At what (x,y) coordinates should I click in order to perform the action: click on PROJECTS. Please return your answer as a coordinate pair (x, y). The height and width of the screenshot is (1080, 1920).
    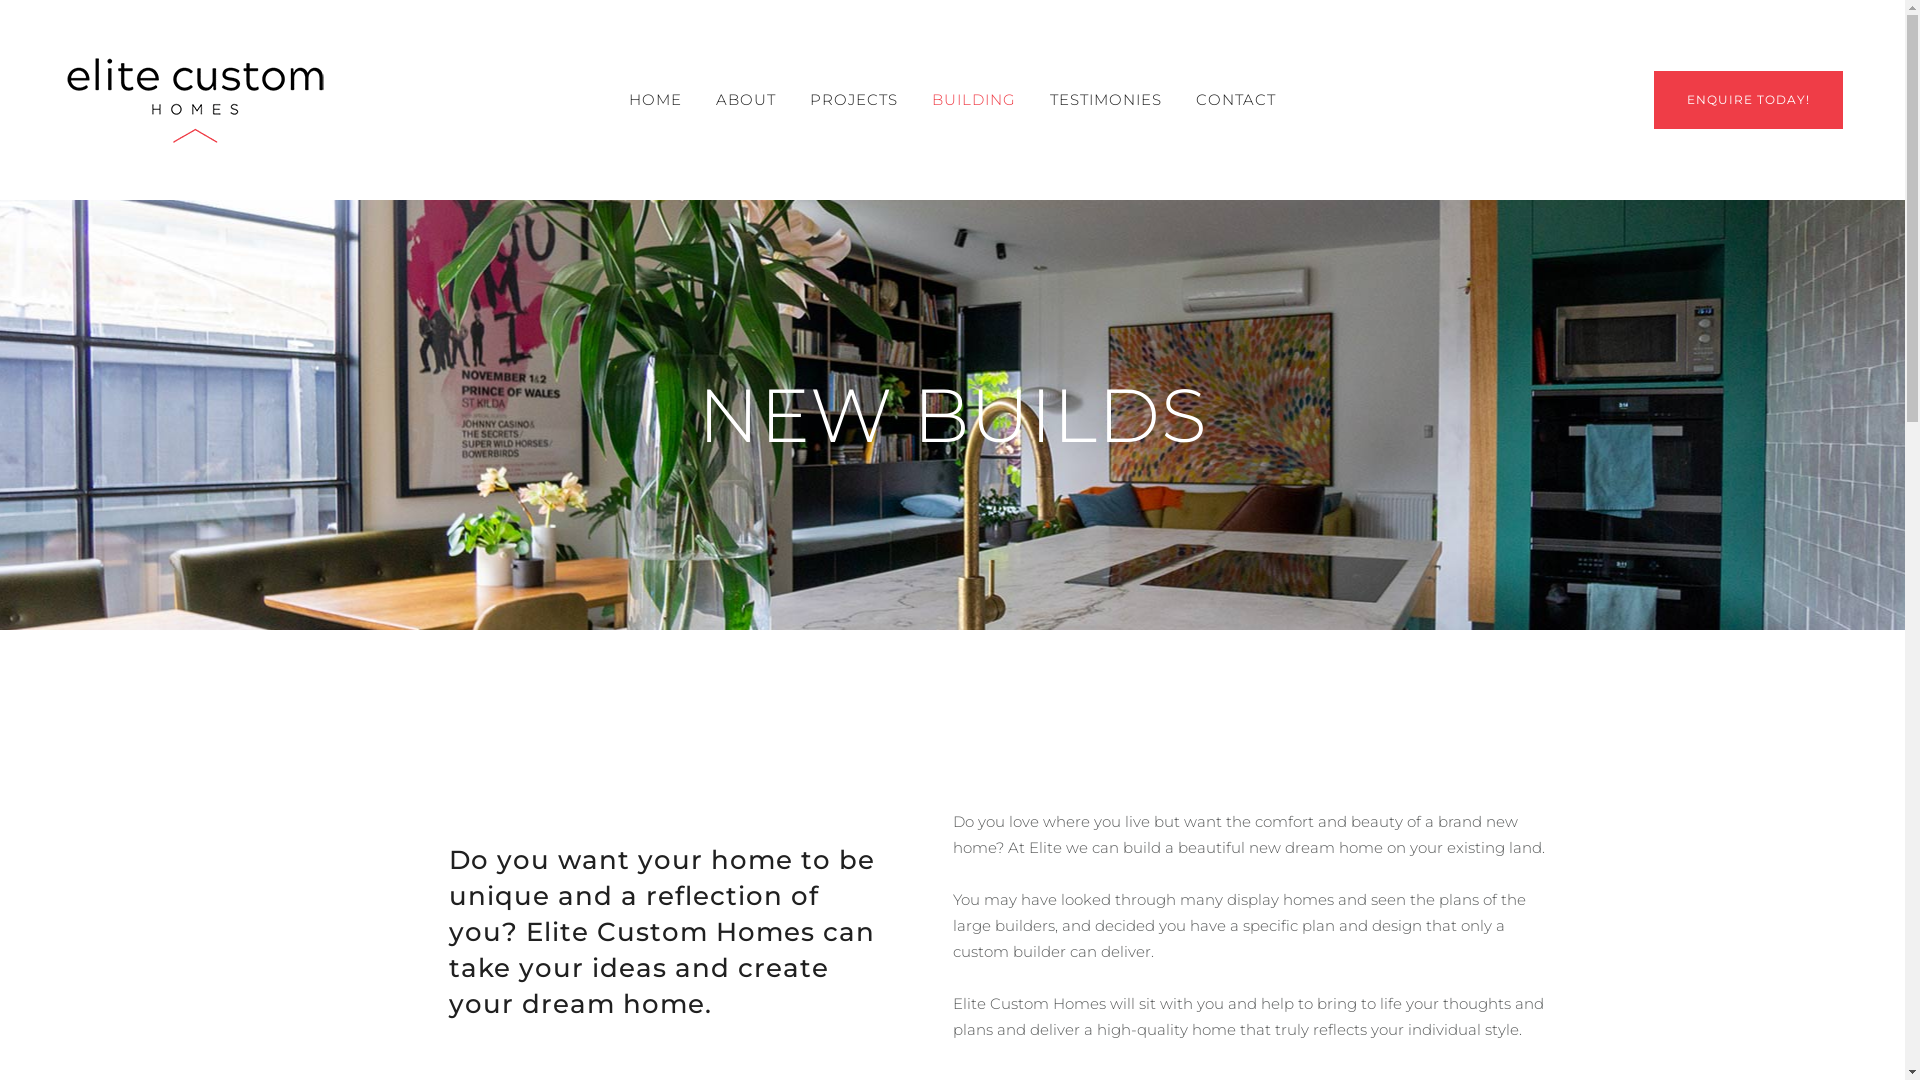
    Looking at the image, I should click on (854, 100).